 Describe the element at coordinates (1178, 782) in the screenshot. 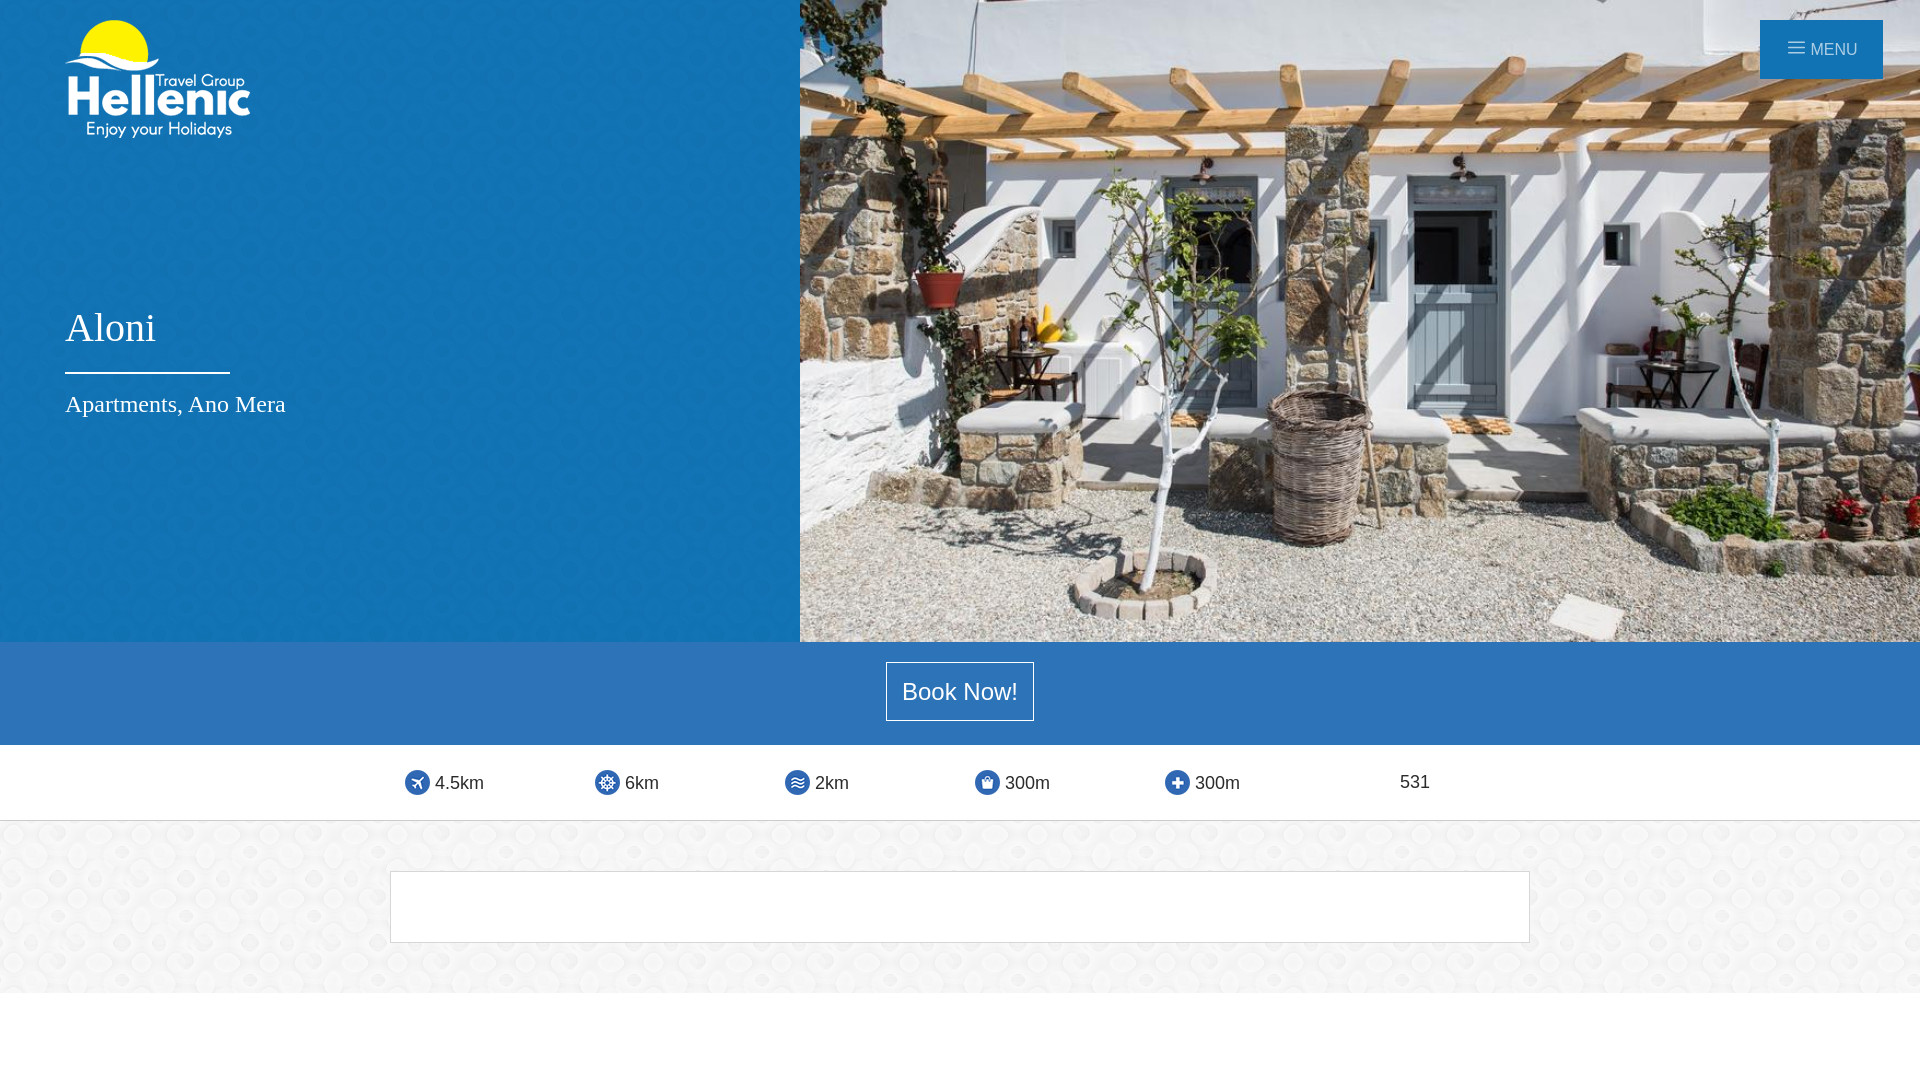

I see `Pharmacy` at that location.